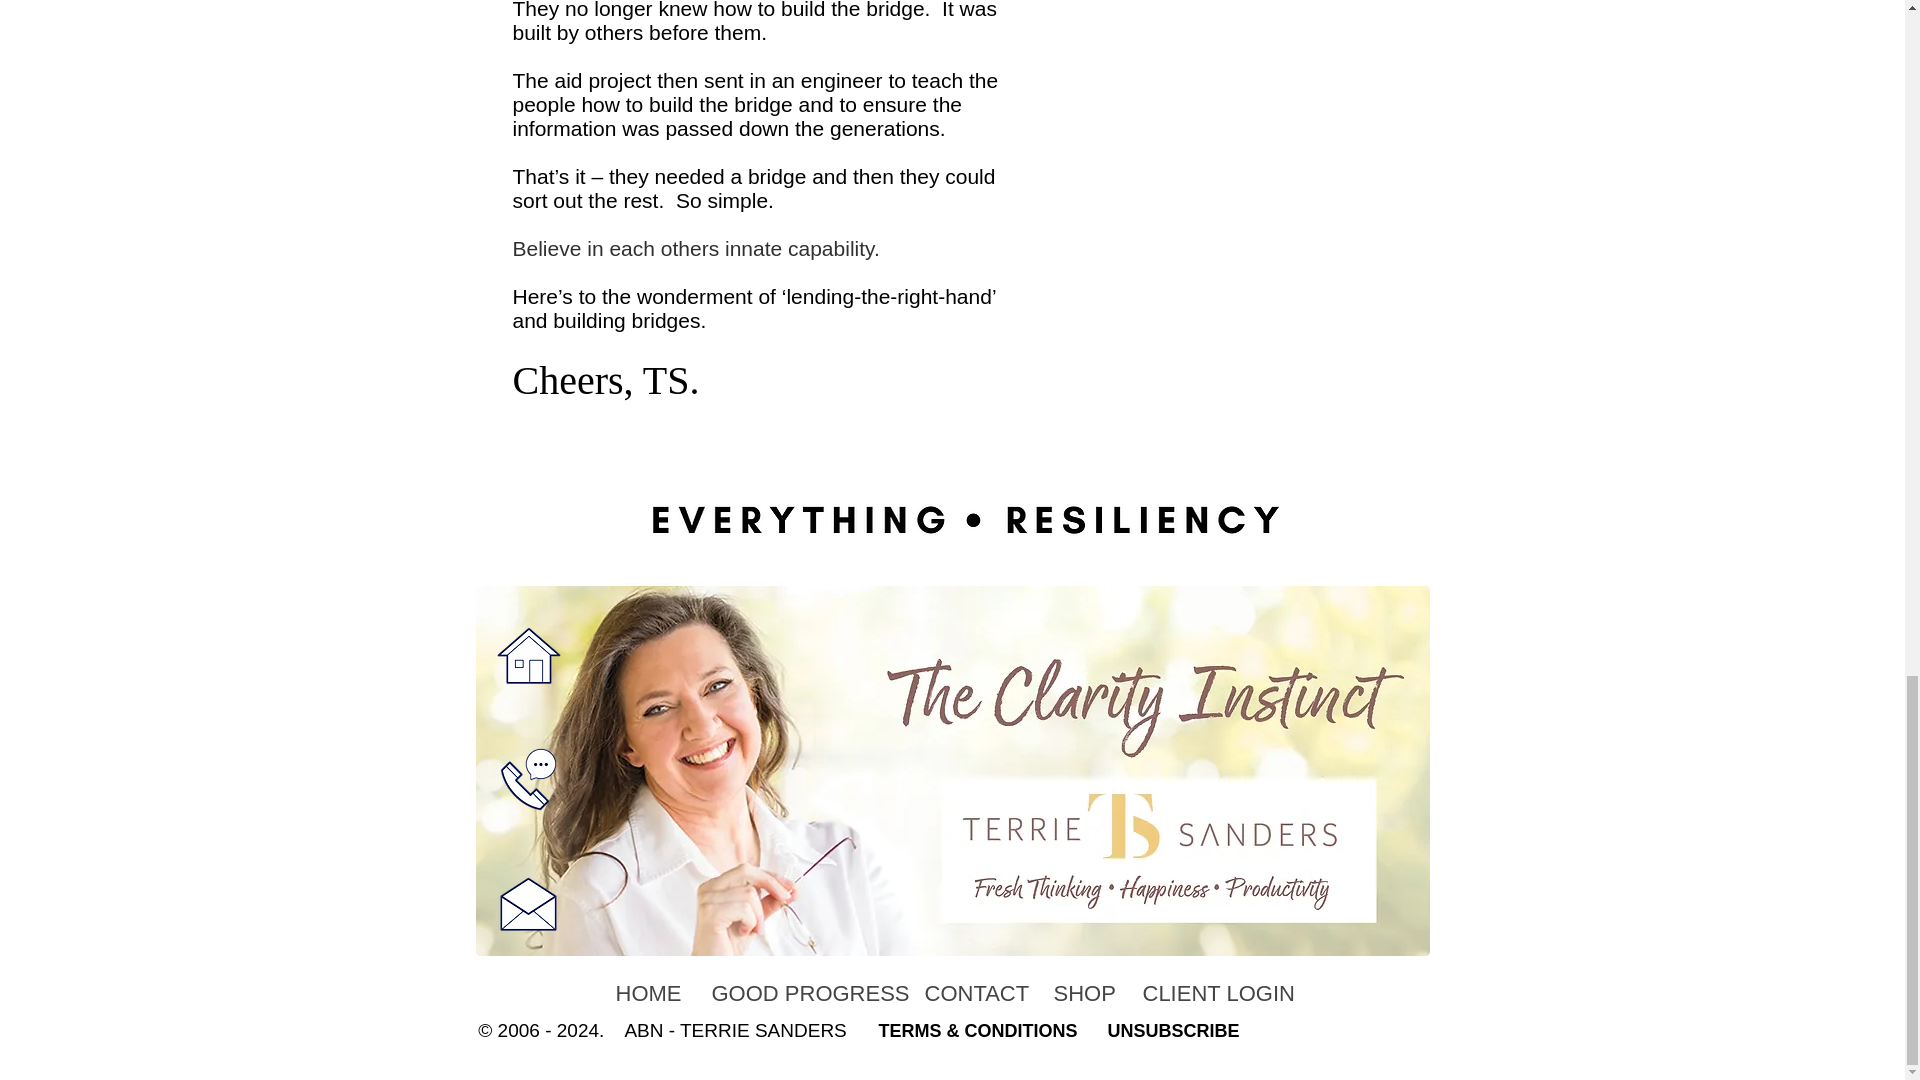 The height and width of the screenshot is (1080, 1920). What do you see at coordinates (1086, 1030) in the screenshot?
I see `S     ` at bounding box center [1086, 1030].